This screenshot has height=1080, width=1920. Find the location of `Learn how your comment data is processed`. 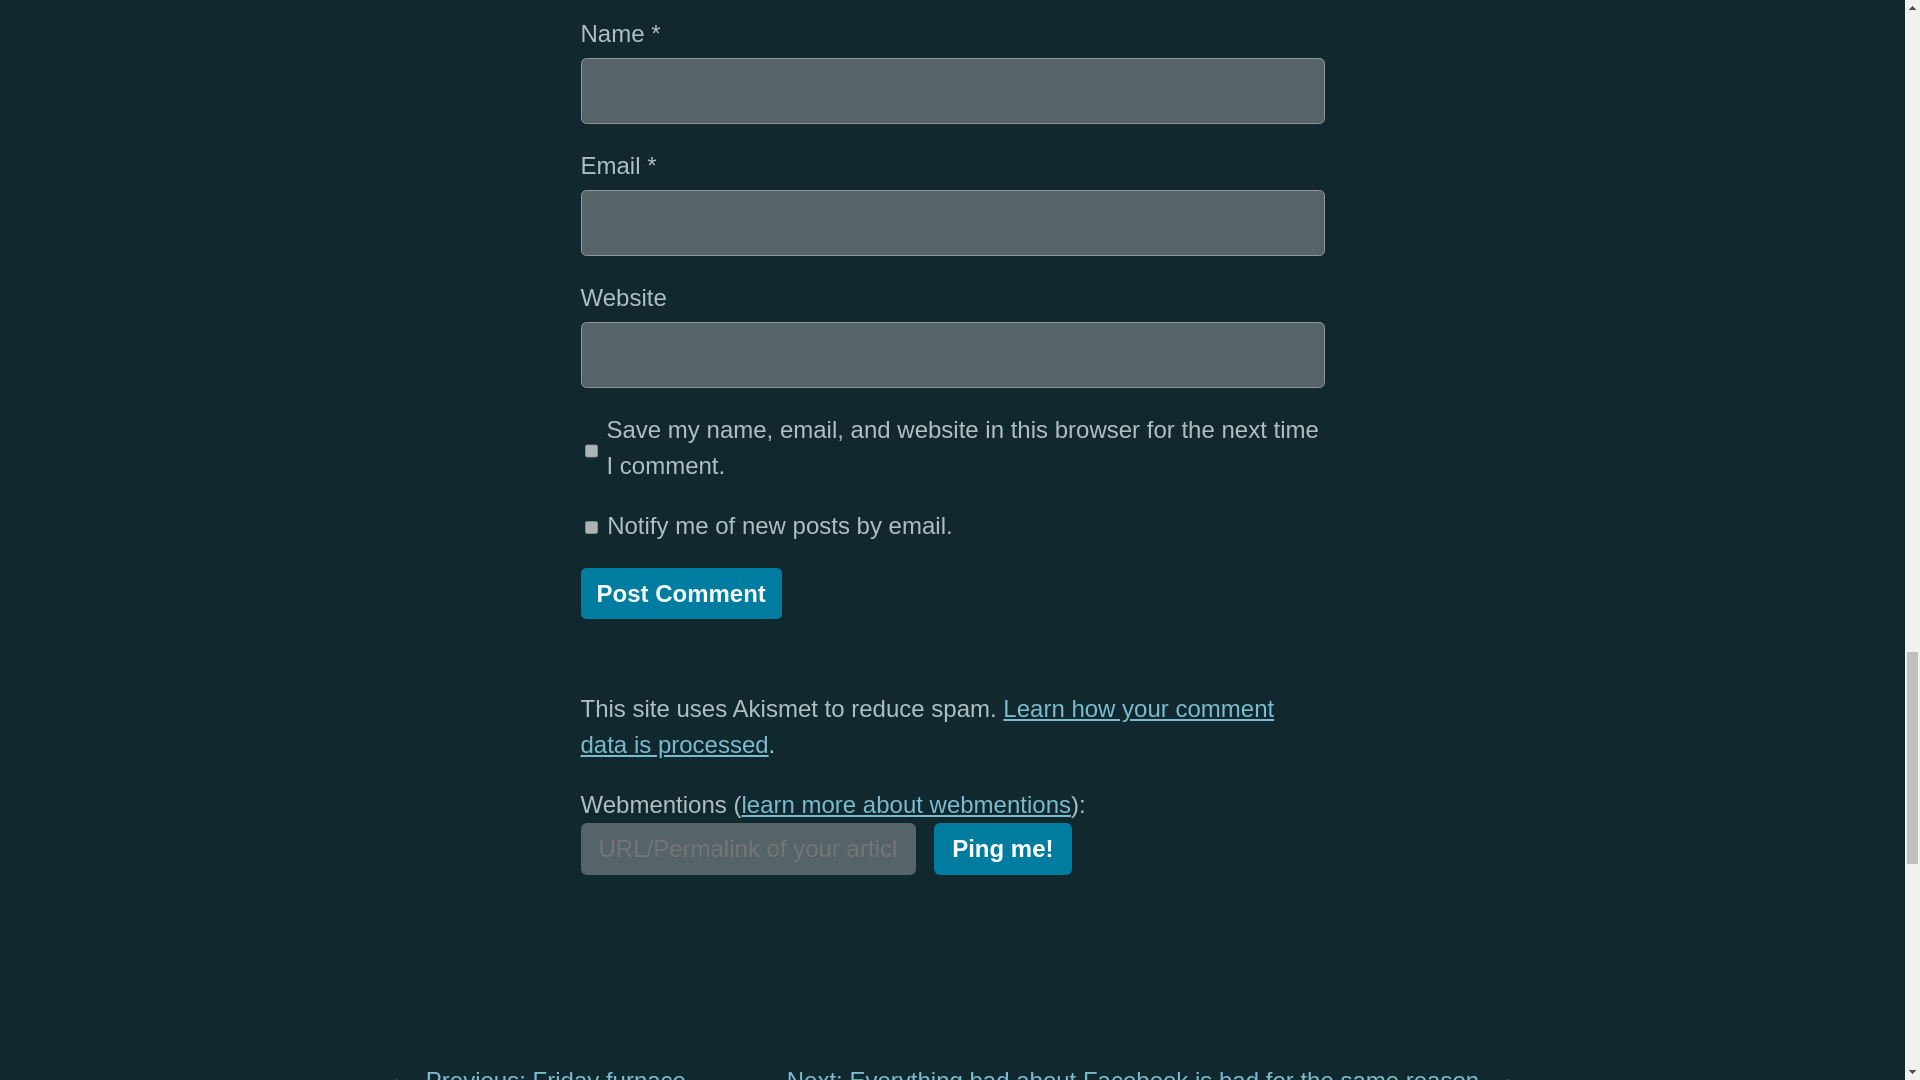

Learn how your comment data is processed is located at coordinates (926, 726).